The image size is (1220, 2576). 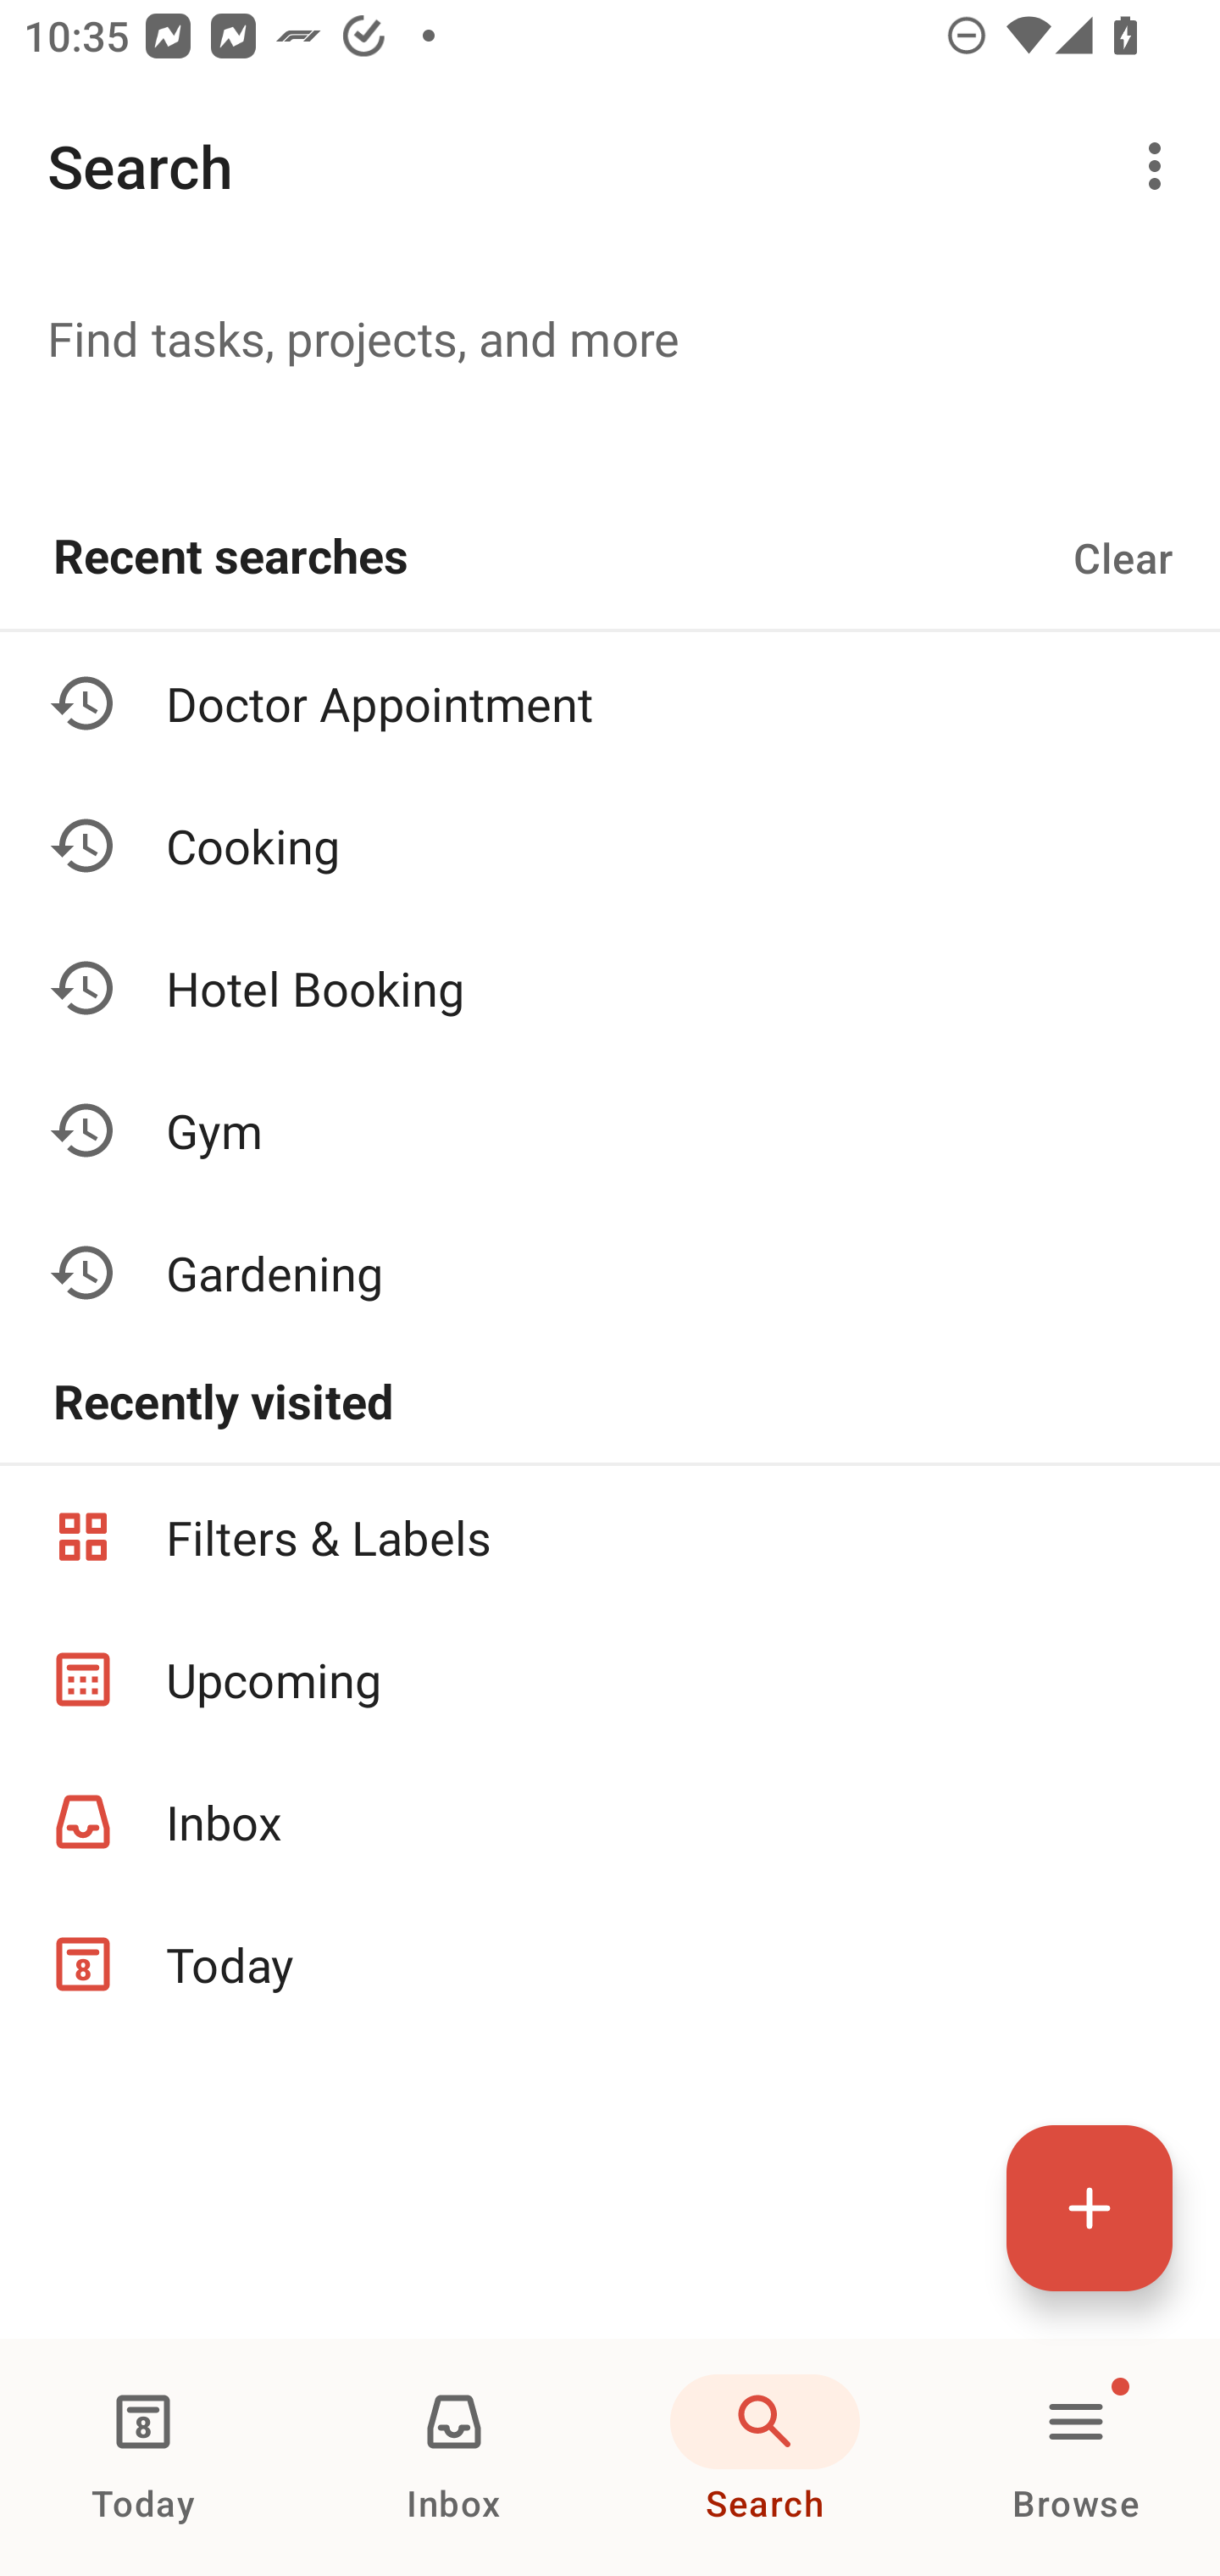 I want to click on Find tasks, projects, and more, so click(x=610, y=337).